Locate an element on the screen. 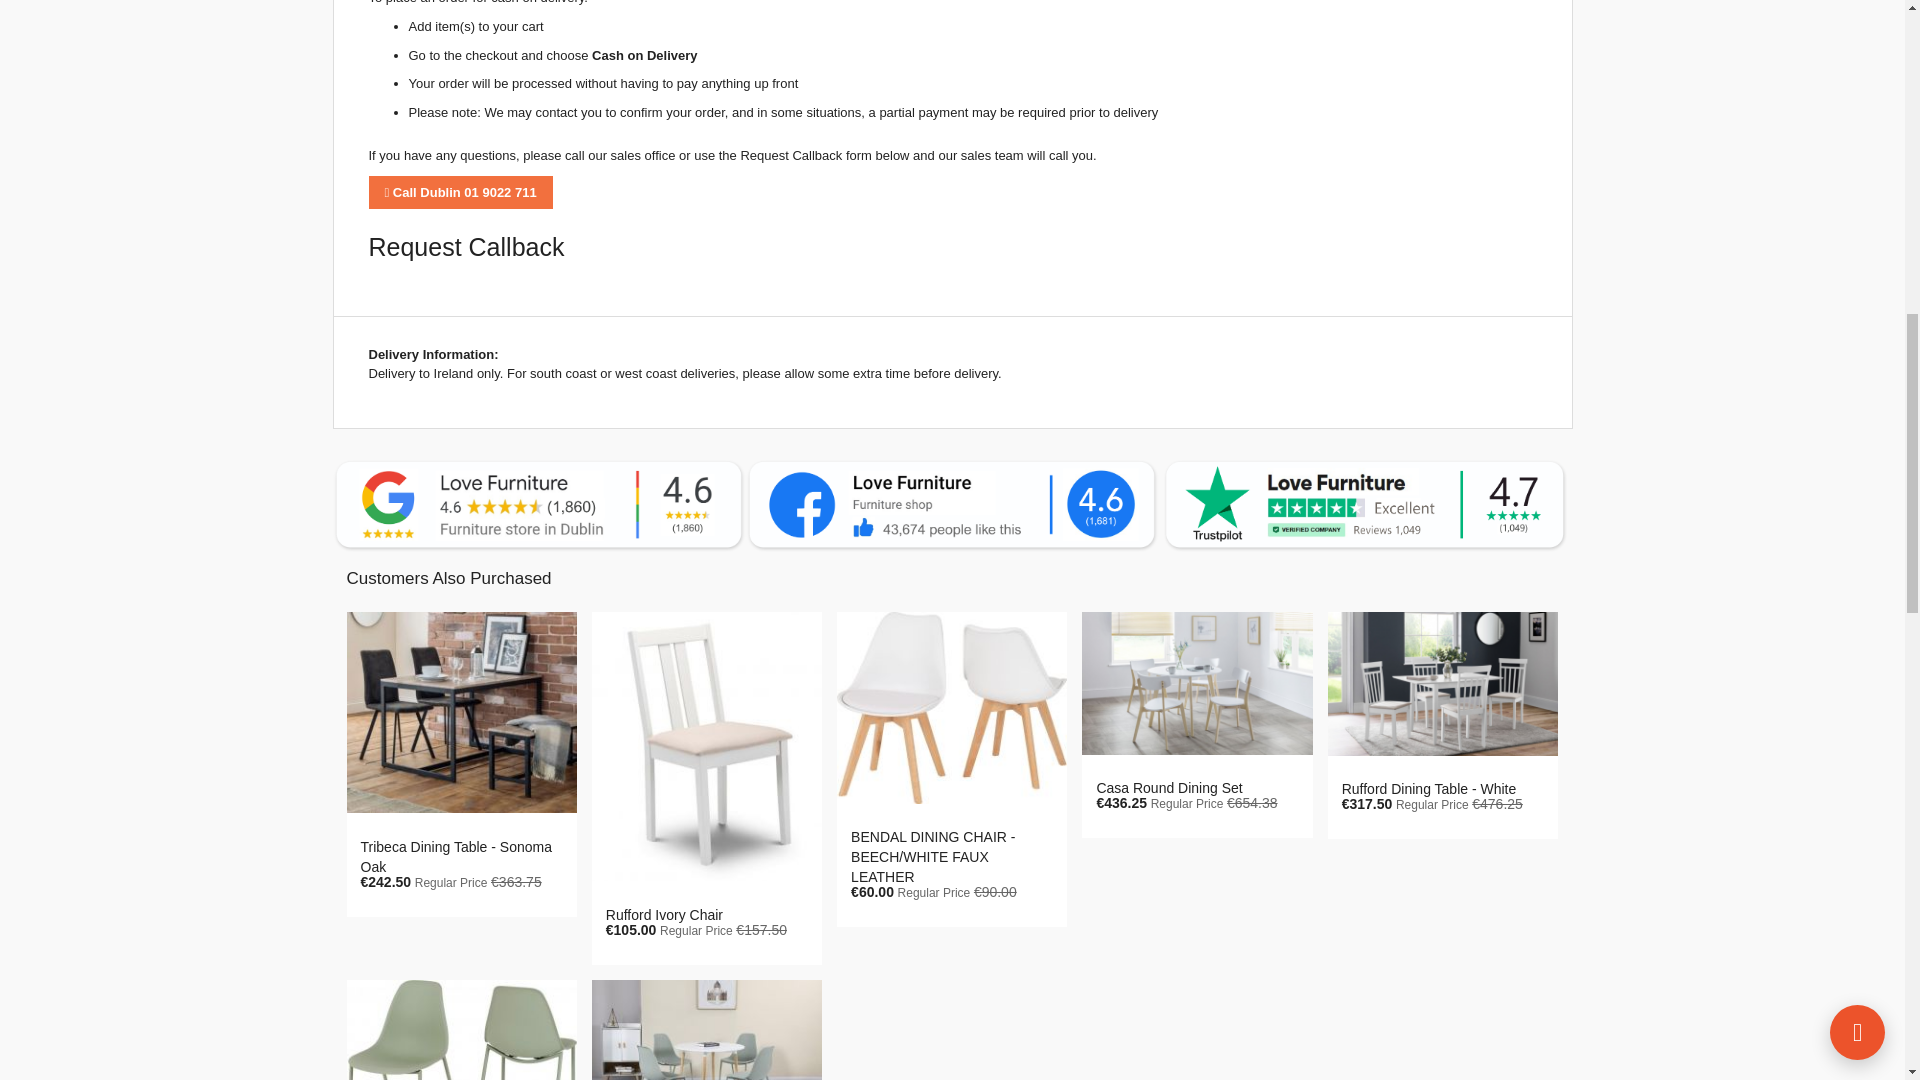 Image resolution: width=1920 pixels, height=1080 pixels. Add to Cart is located at coordinates (1403, 874).